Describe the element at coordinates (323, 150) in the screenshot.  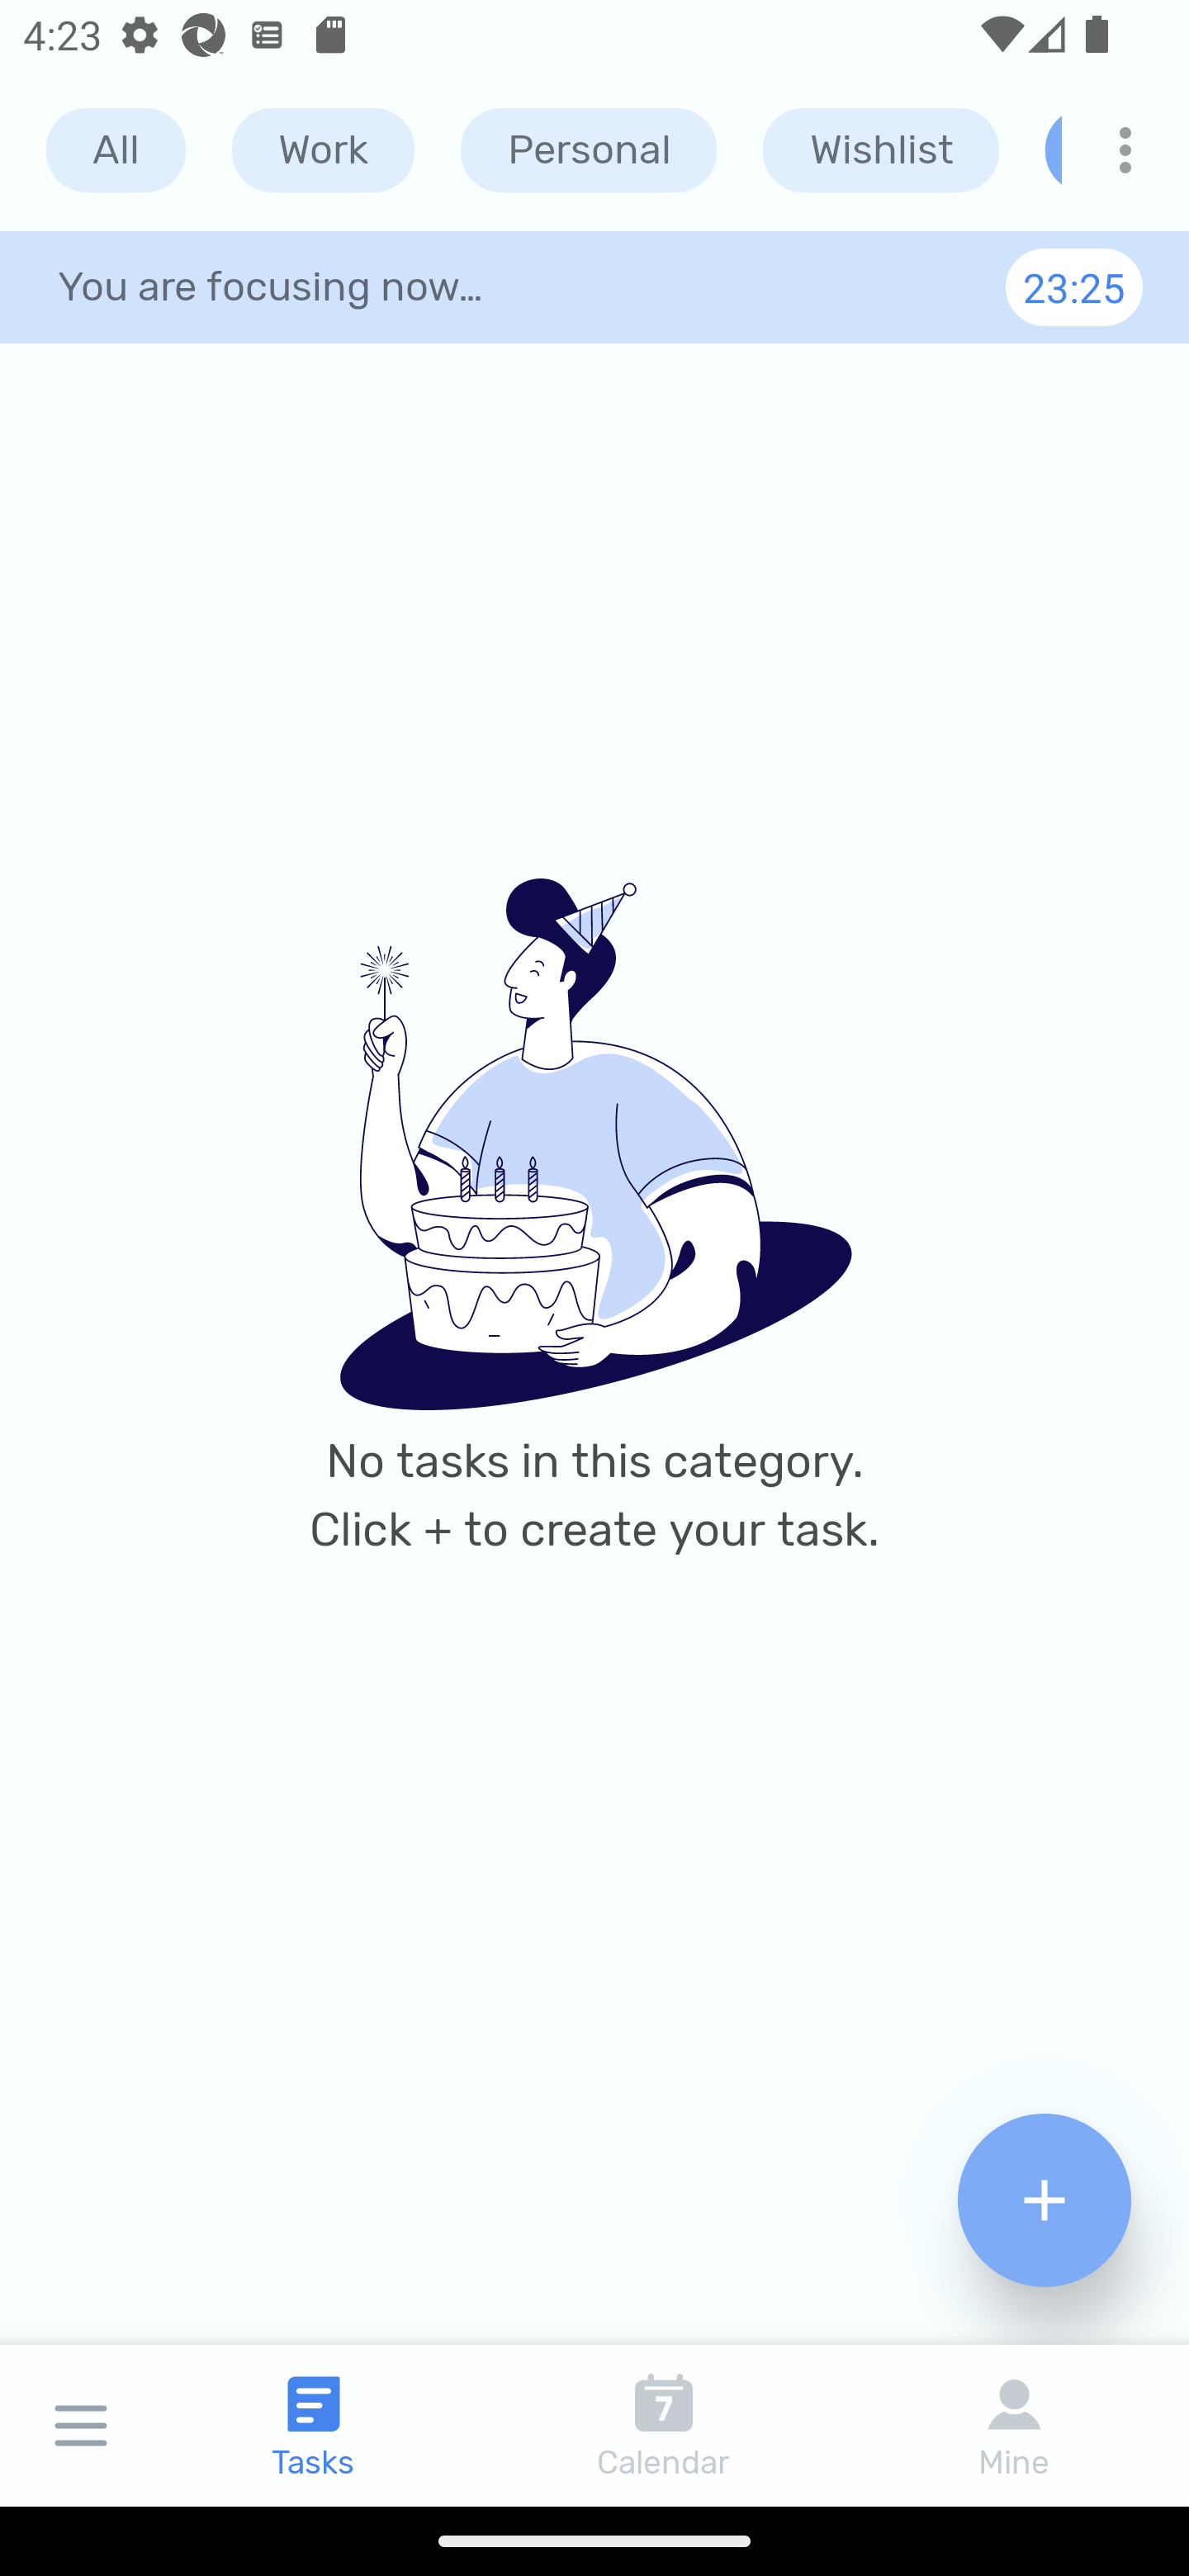
I see `Work` at that location.